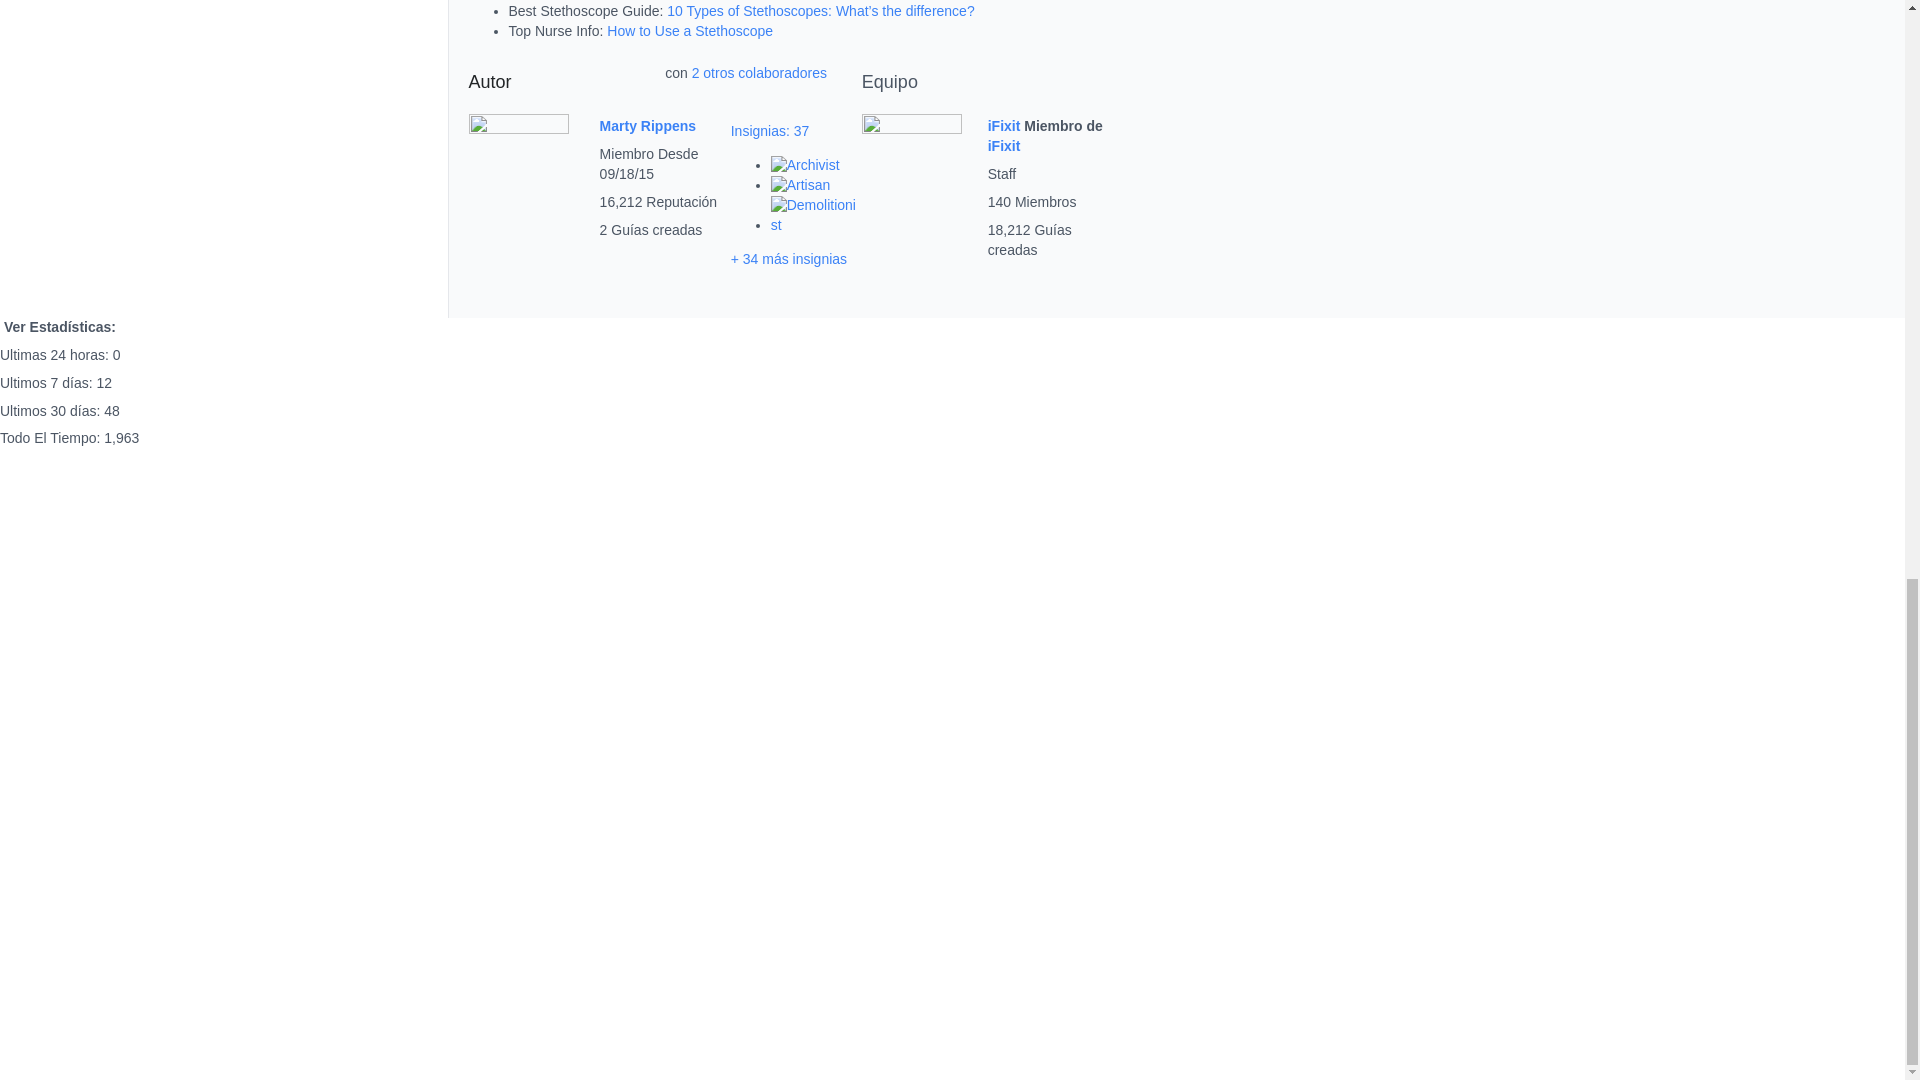  I want to click on iFixit, so click(1006, 125).